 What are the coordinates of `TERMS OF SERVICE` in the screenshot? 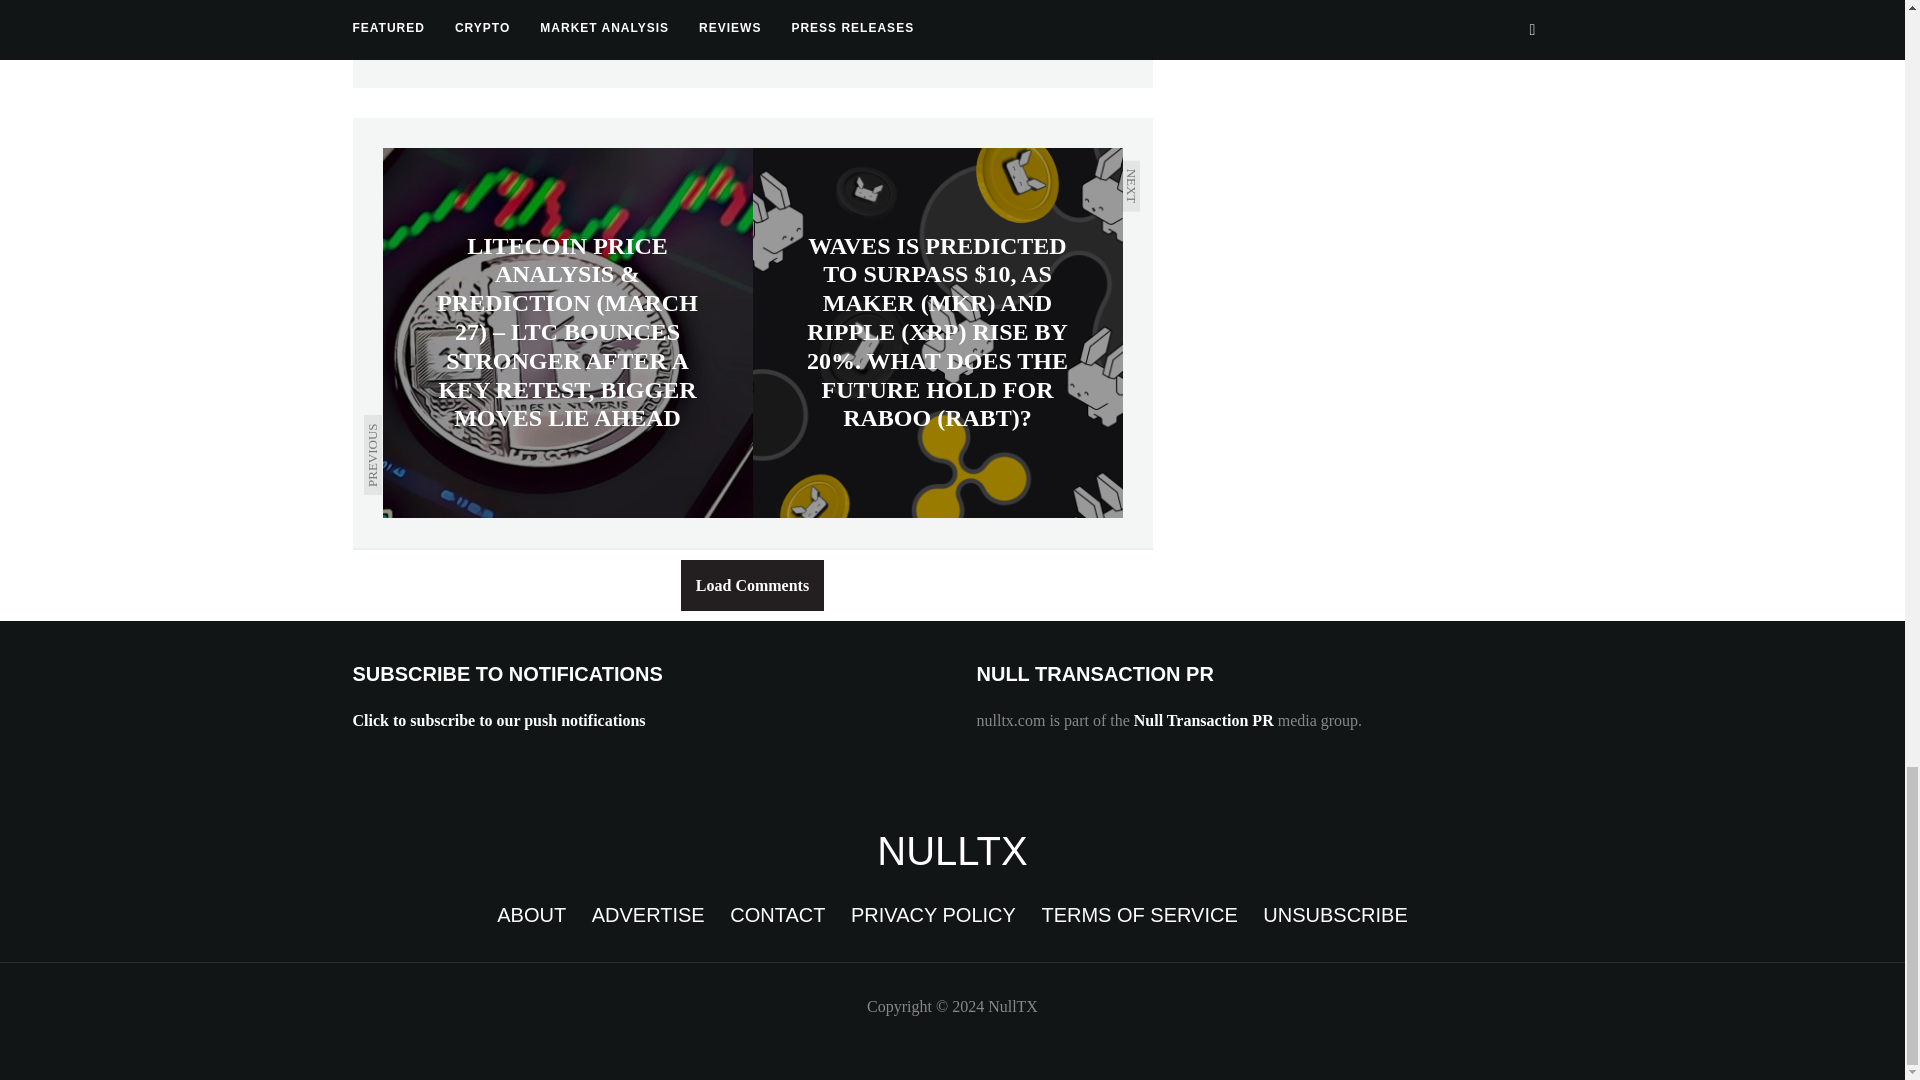 It's located at (1138, 914).